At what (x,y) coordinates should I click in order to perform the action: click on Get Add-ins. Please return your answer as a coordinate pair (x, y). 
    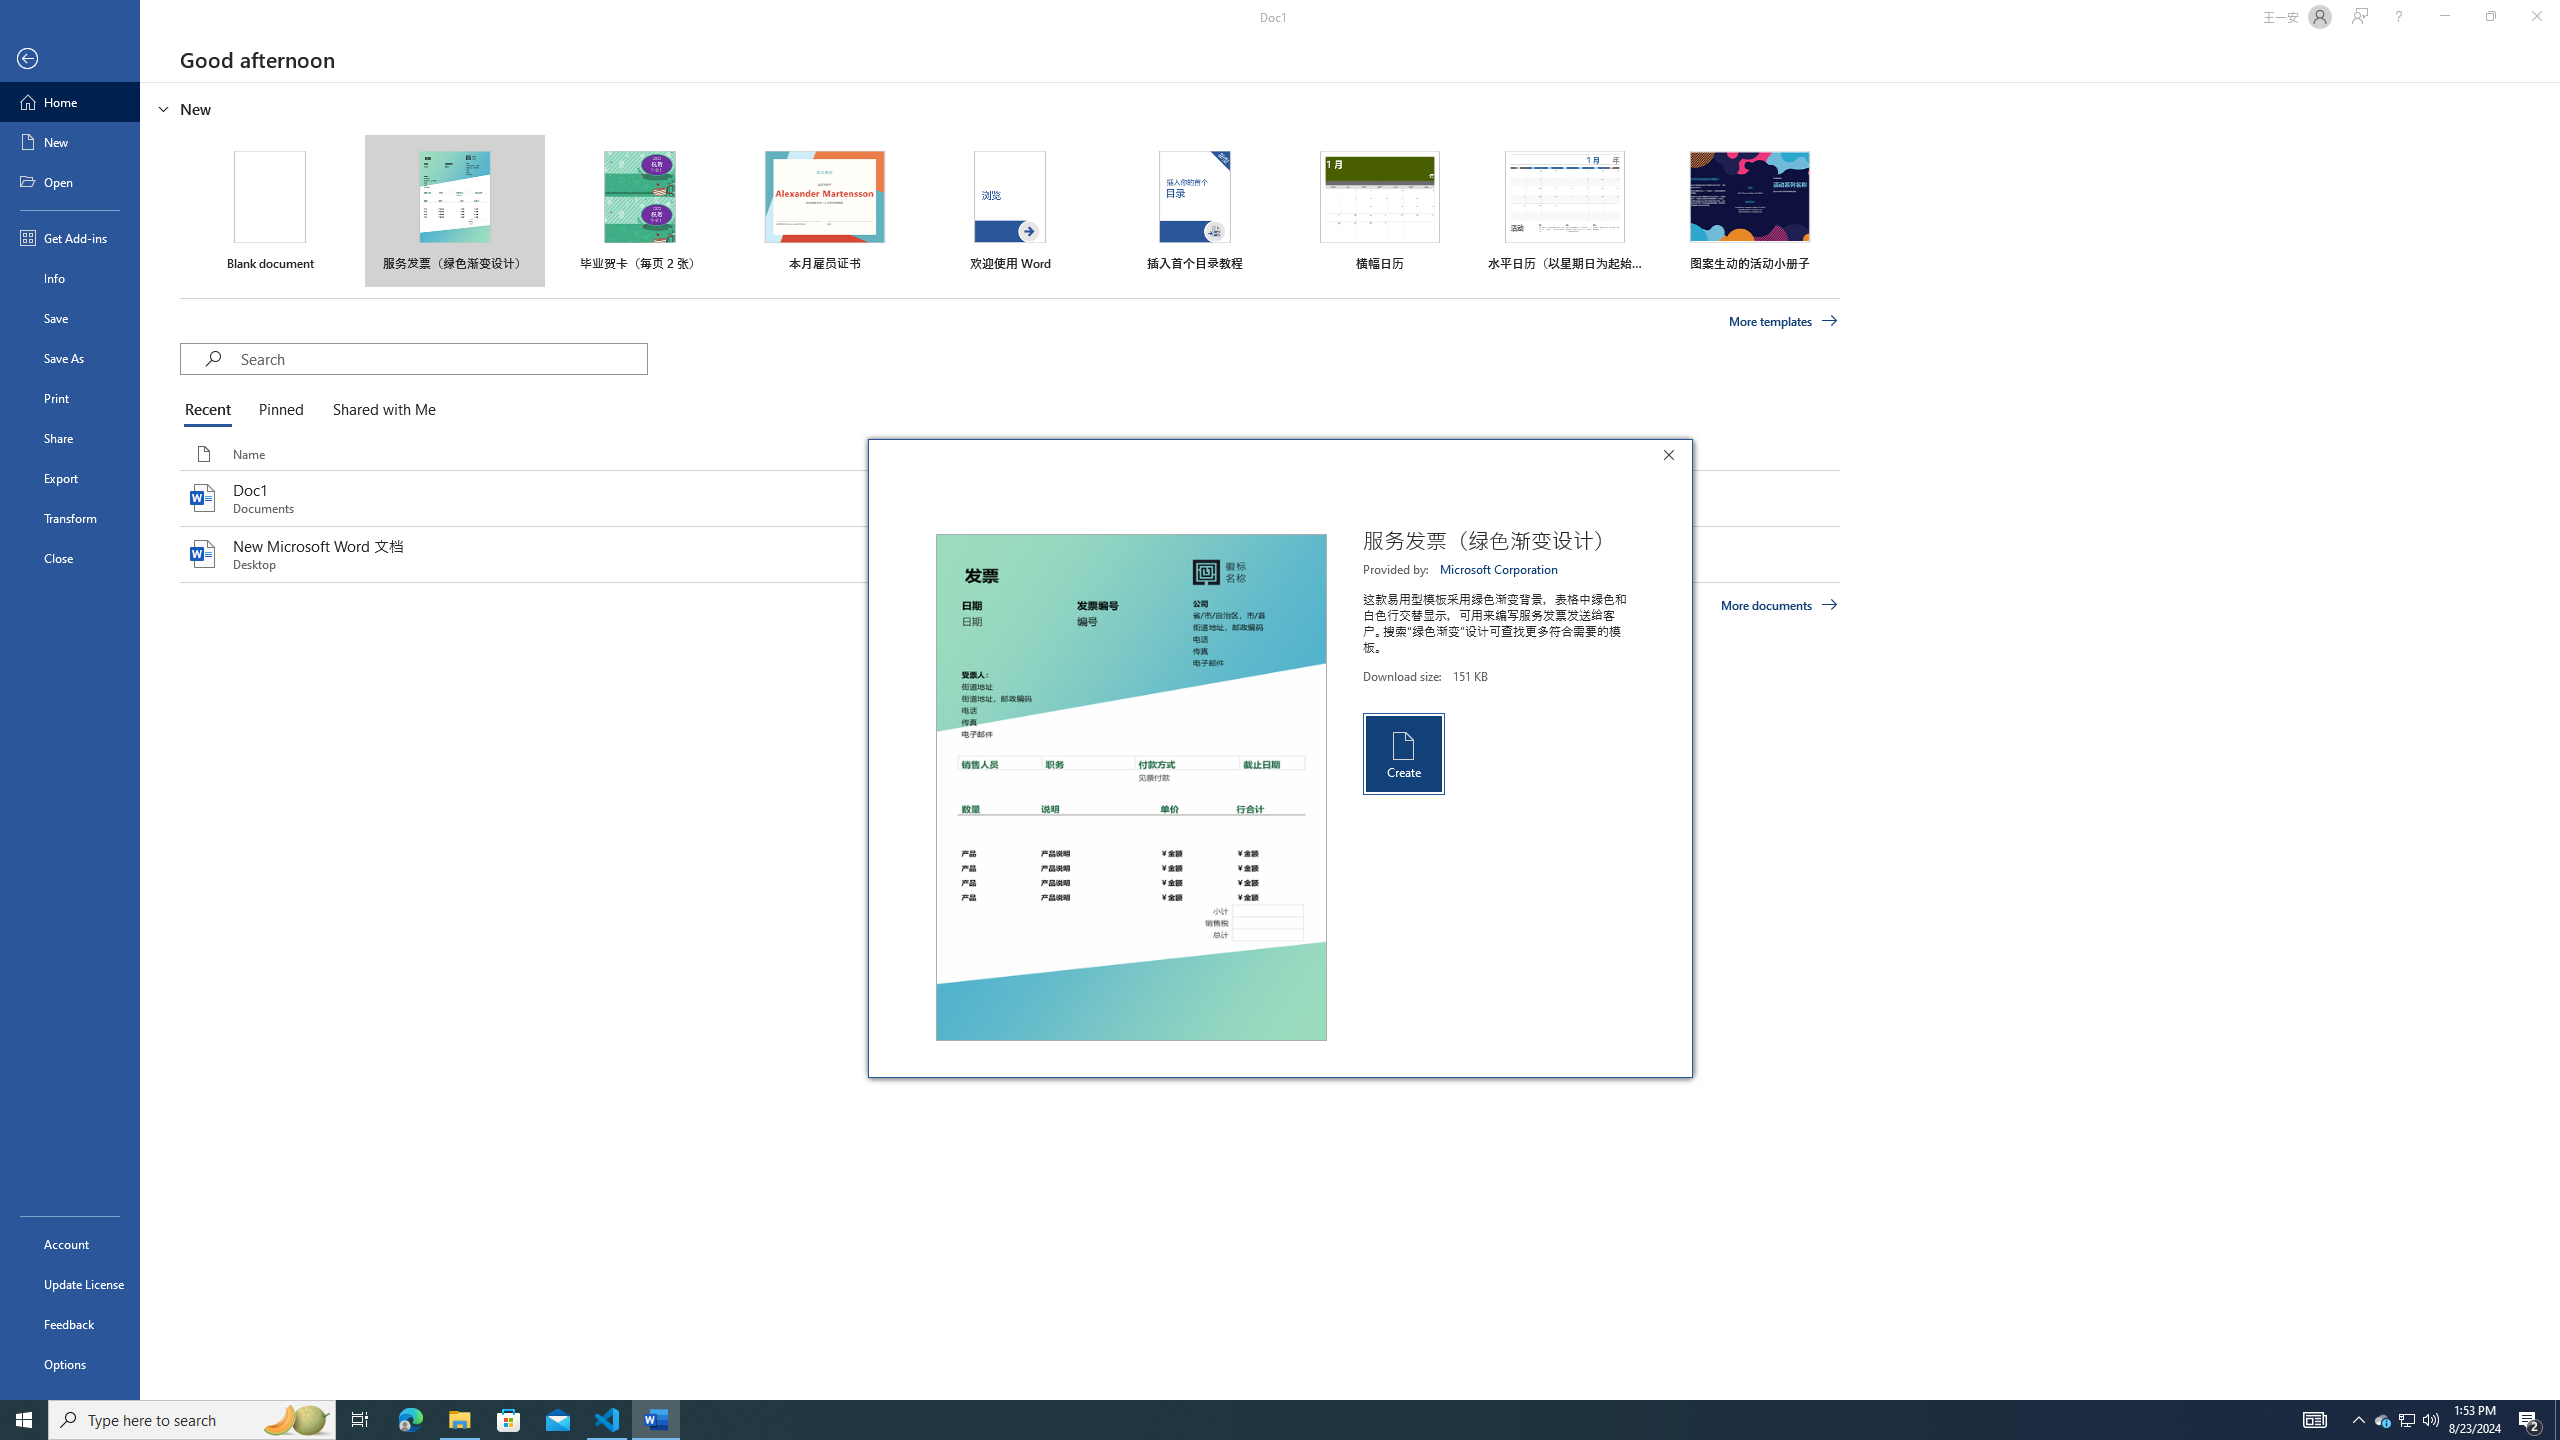
    Looking at the image, I should click on (70, 237).